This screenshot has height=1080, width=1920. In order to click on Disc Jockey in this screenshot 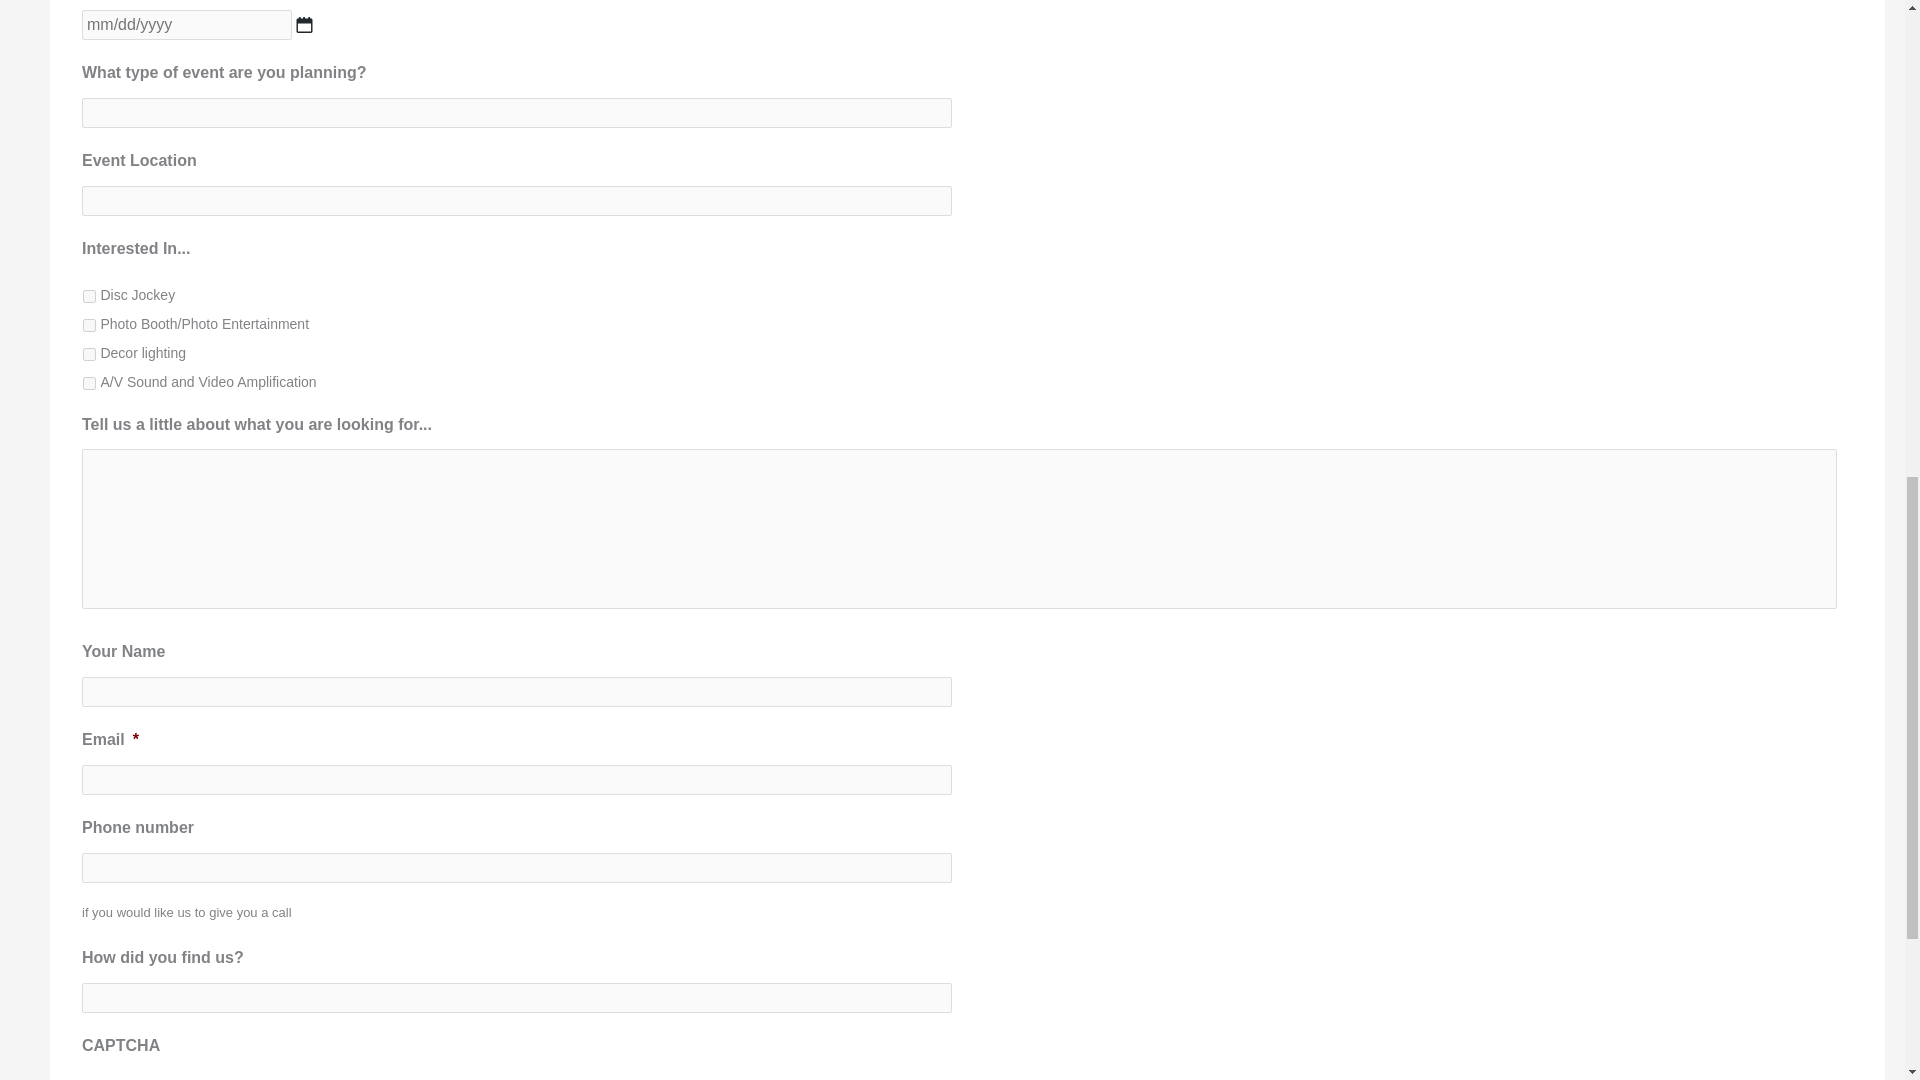, I will do `click(89, 296)`.